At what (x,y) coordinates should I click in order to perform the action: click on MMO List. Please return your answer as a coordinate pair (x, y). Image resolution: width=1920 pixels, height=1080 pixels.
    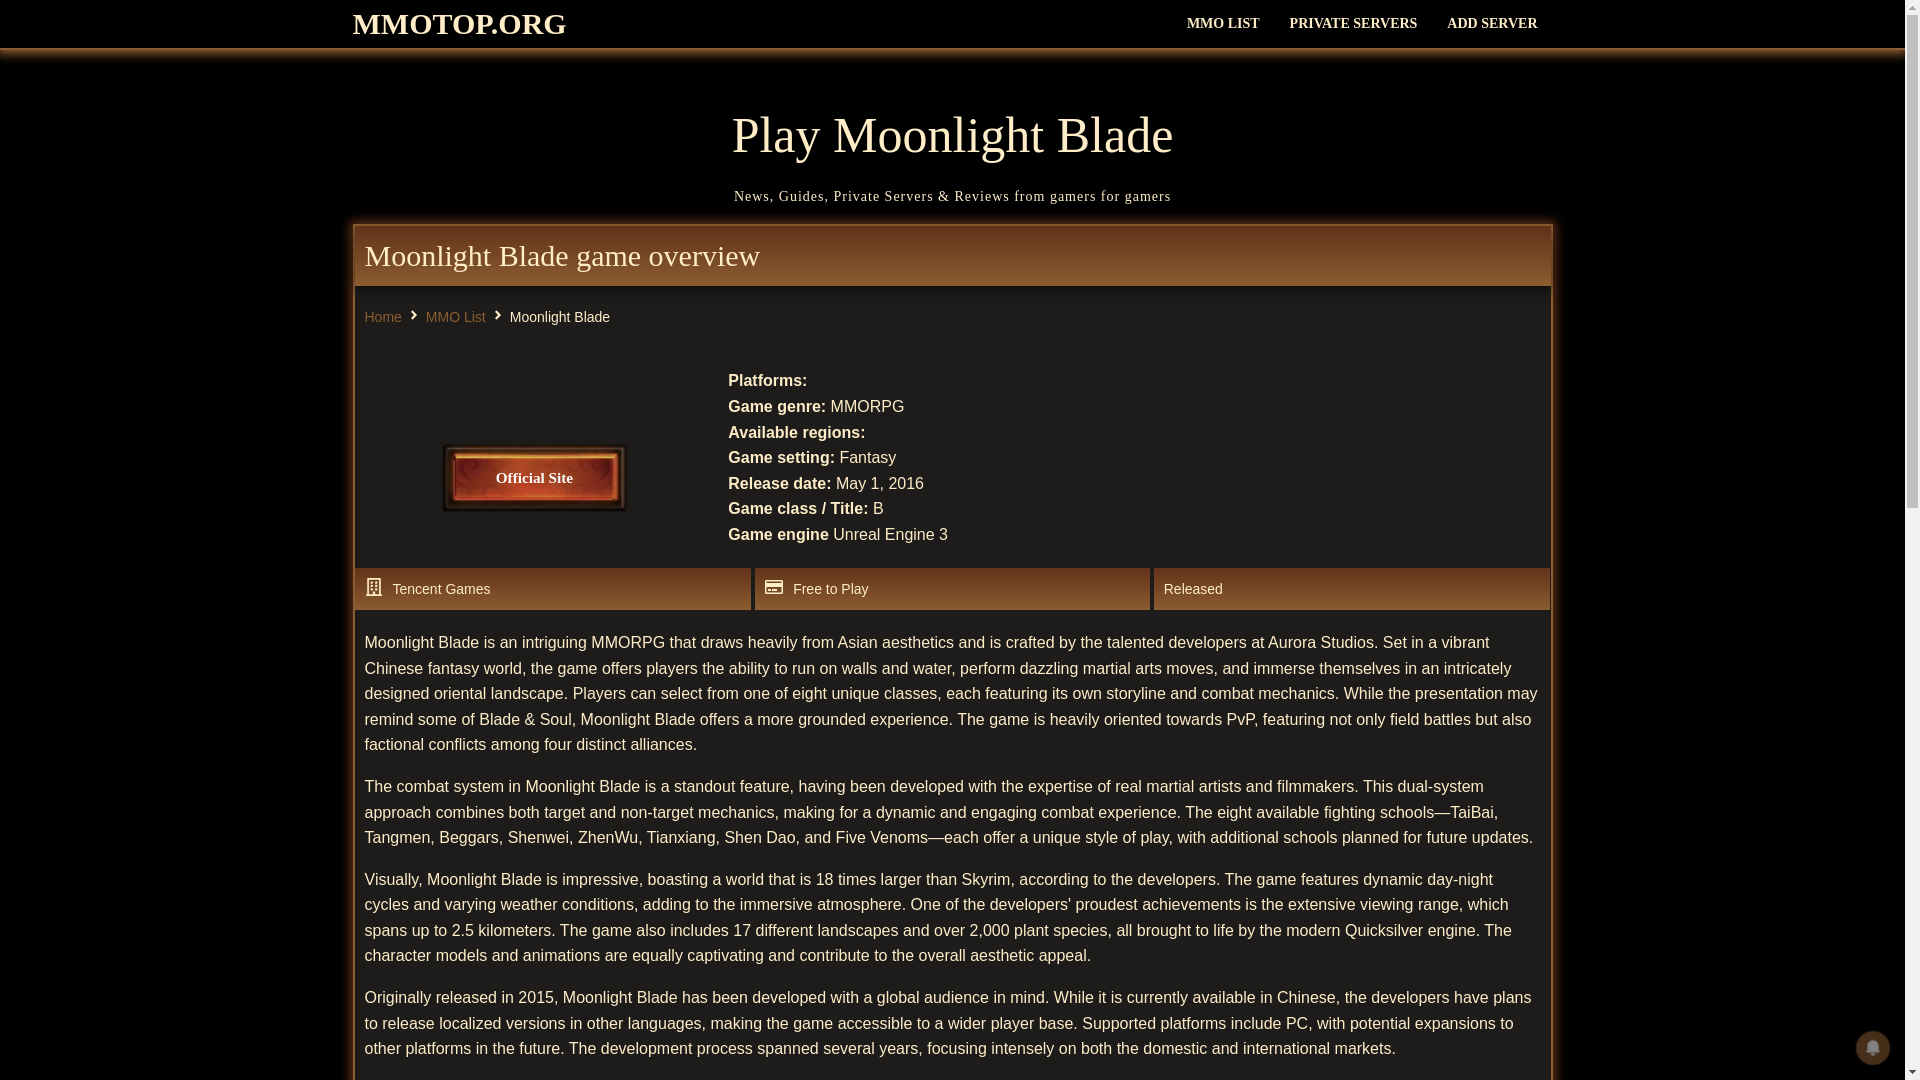
    Looking at the image, I should click on (456, 316).